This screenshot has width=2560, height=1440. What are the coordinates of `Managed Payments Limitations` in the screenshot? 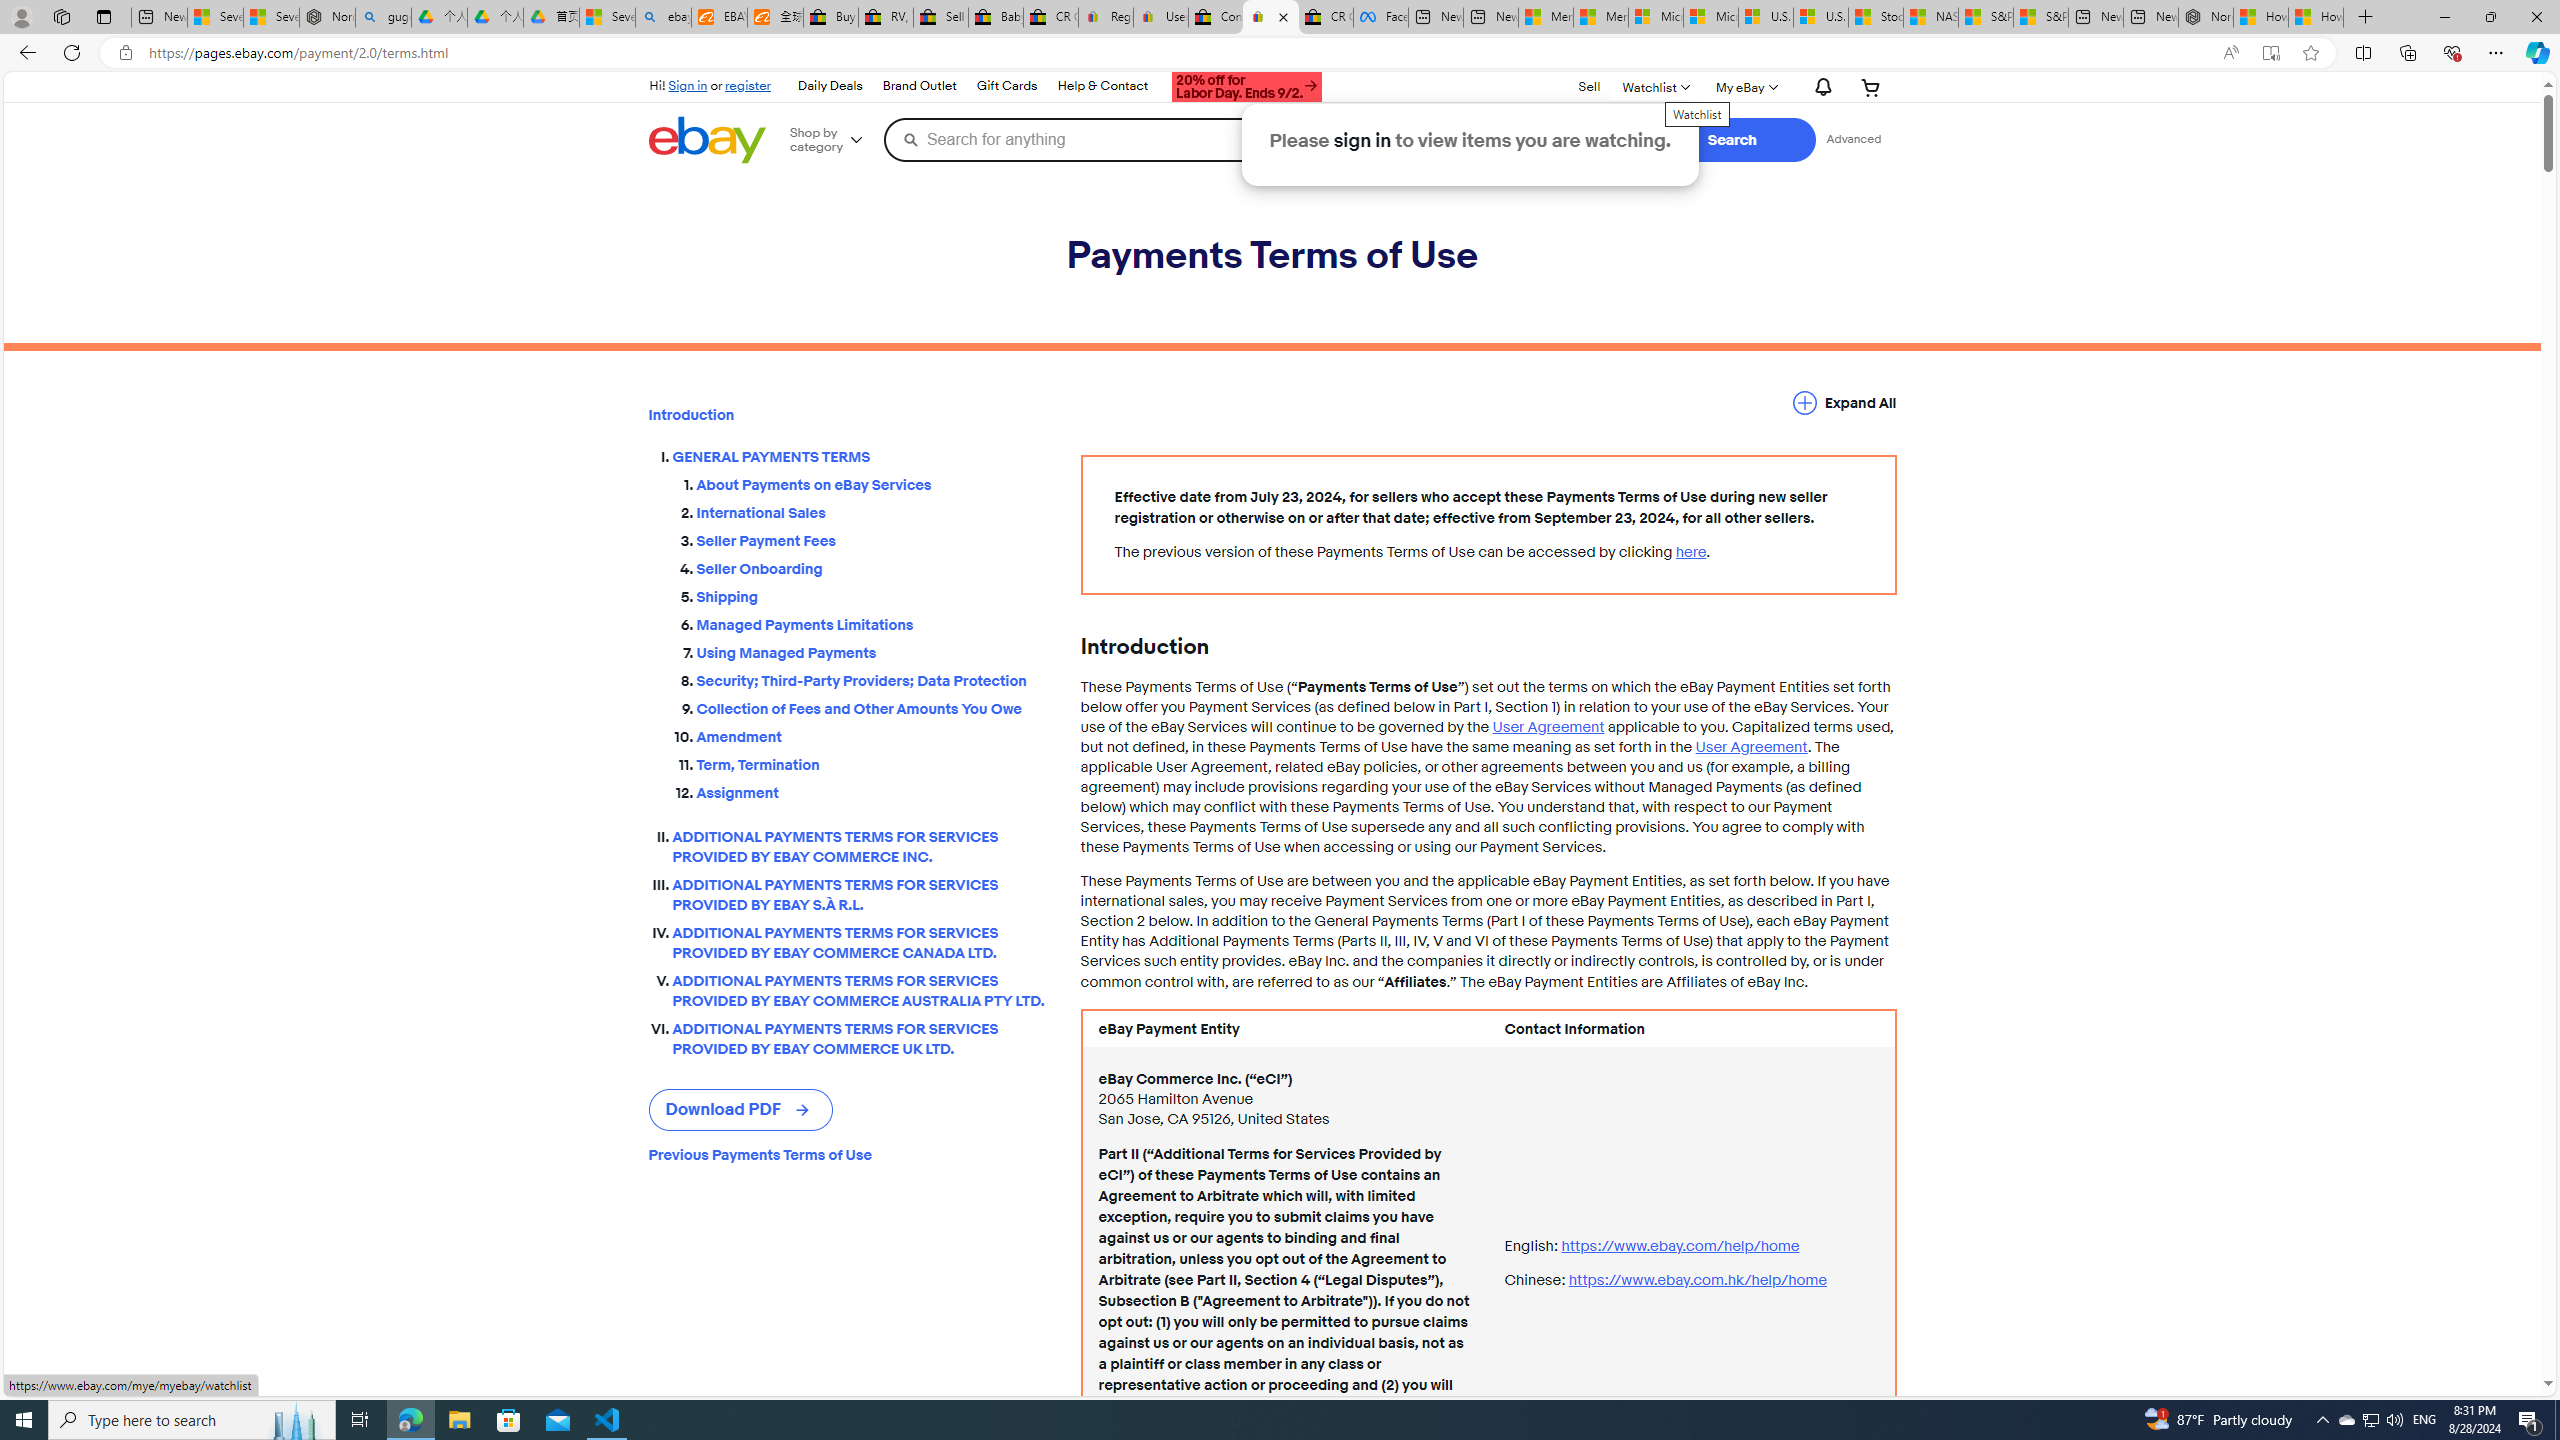 It's located at (872, 622).